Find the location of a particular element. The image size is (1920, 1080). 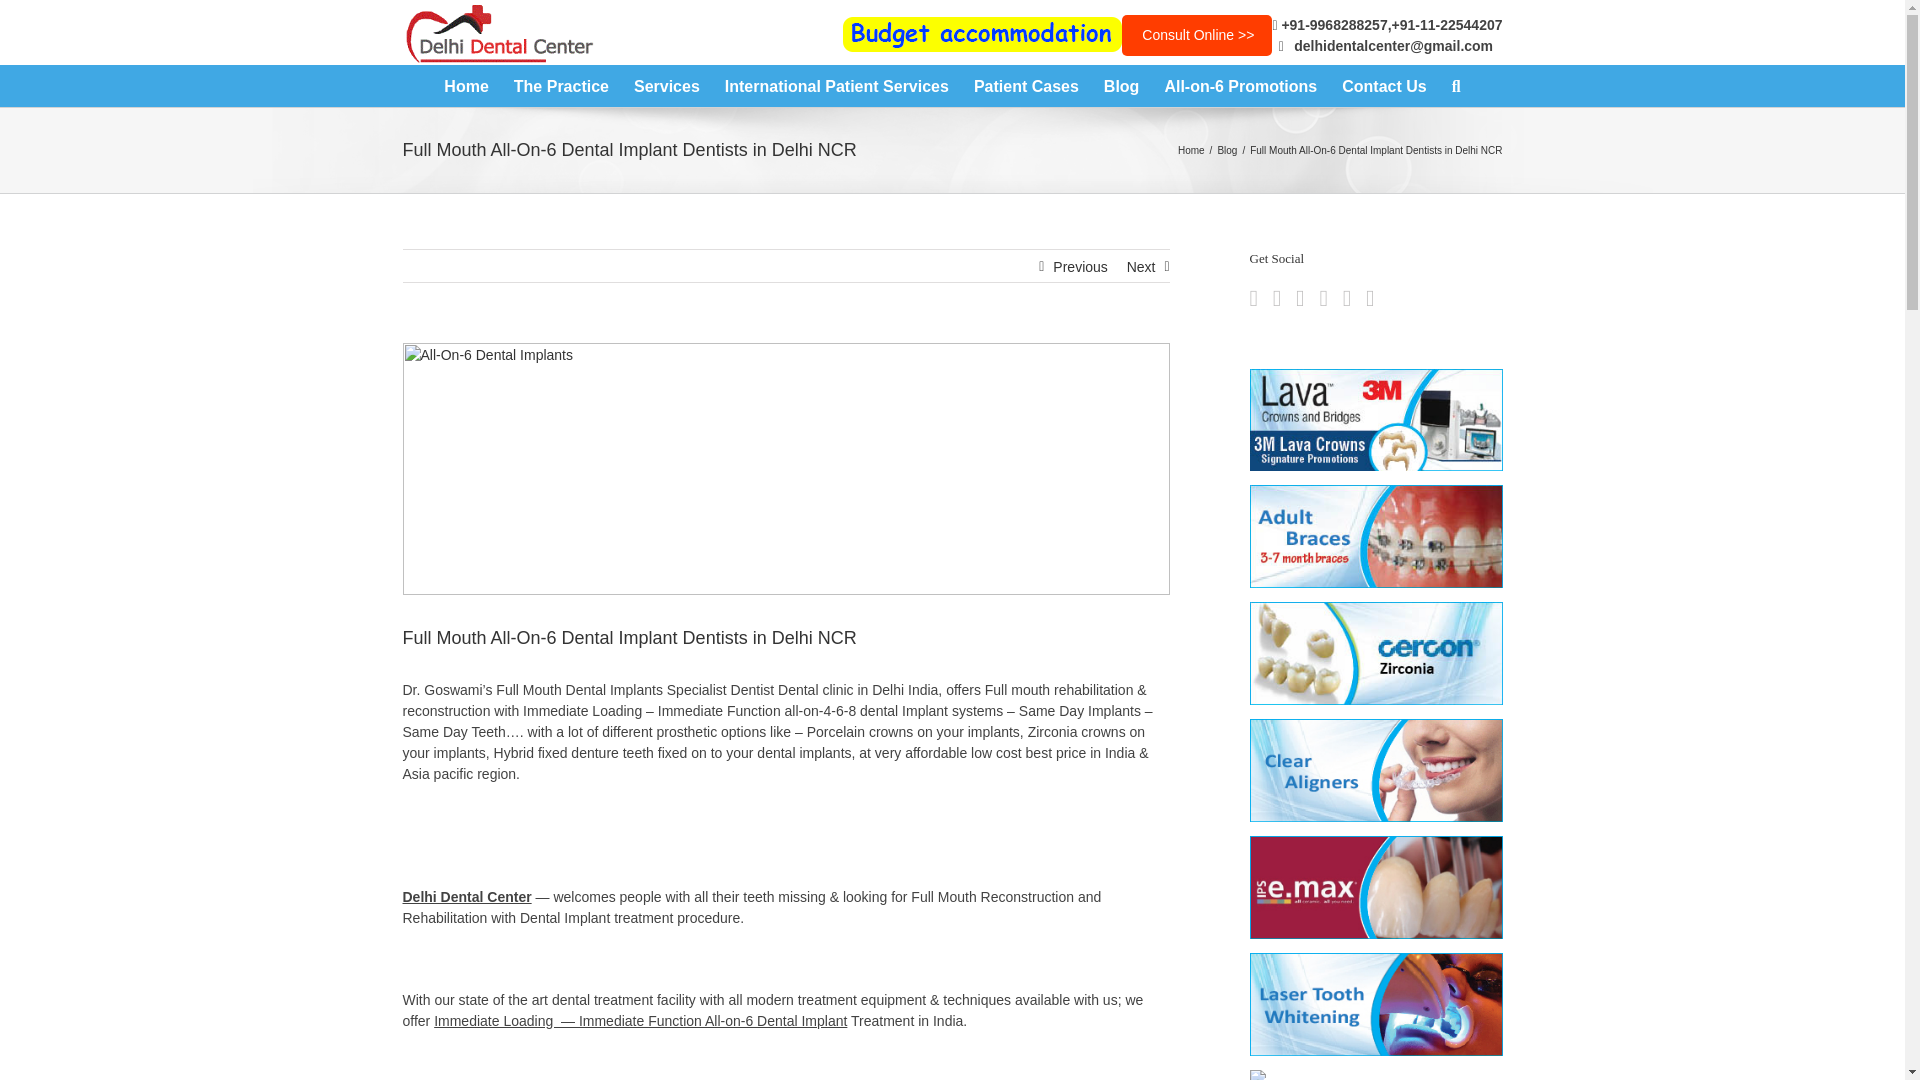

Blog is located at coordinates (1122, 85).